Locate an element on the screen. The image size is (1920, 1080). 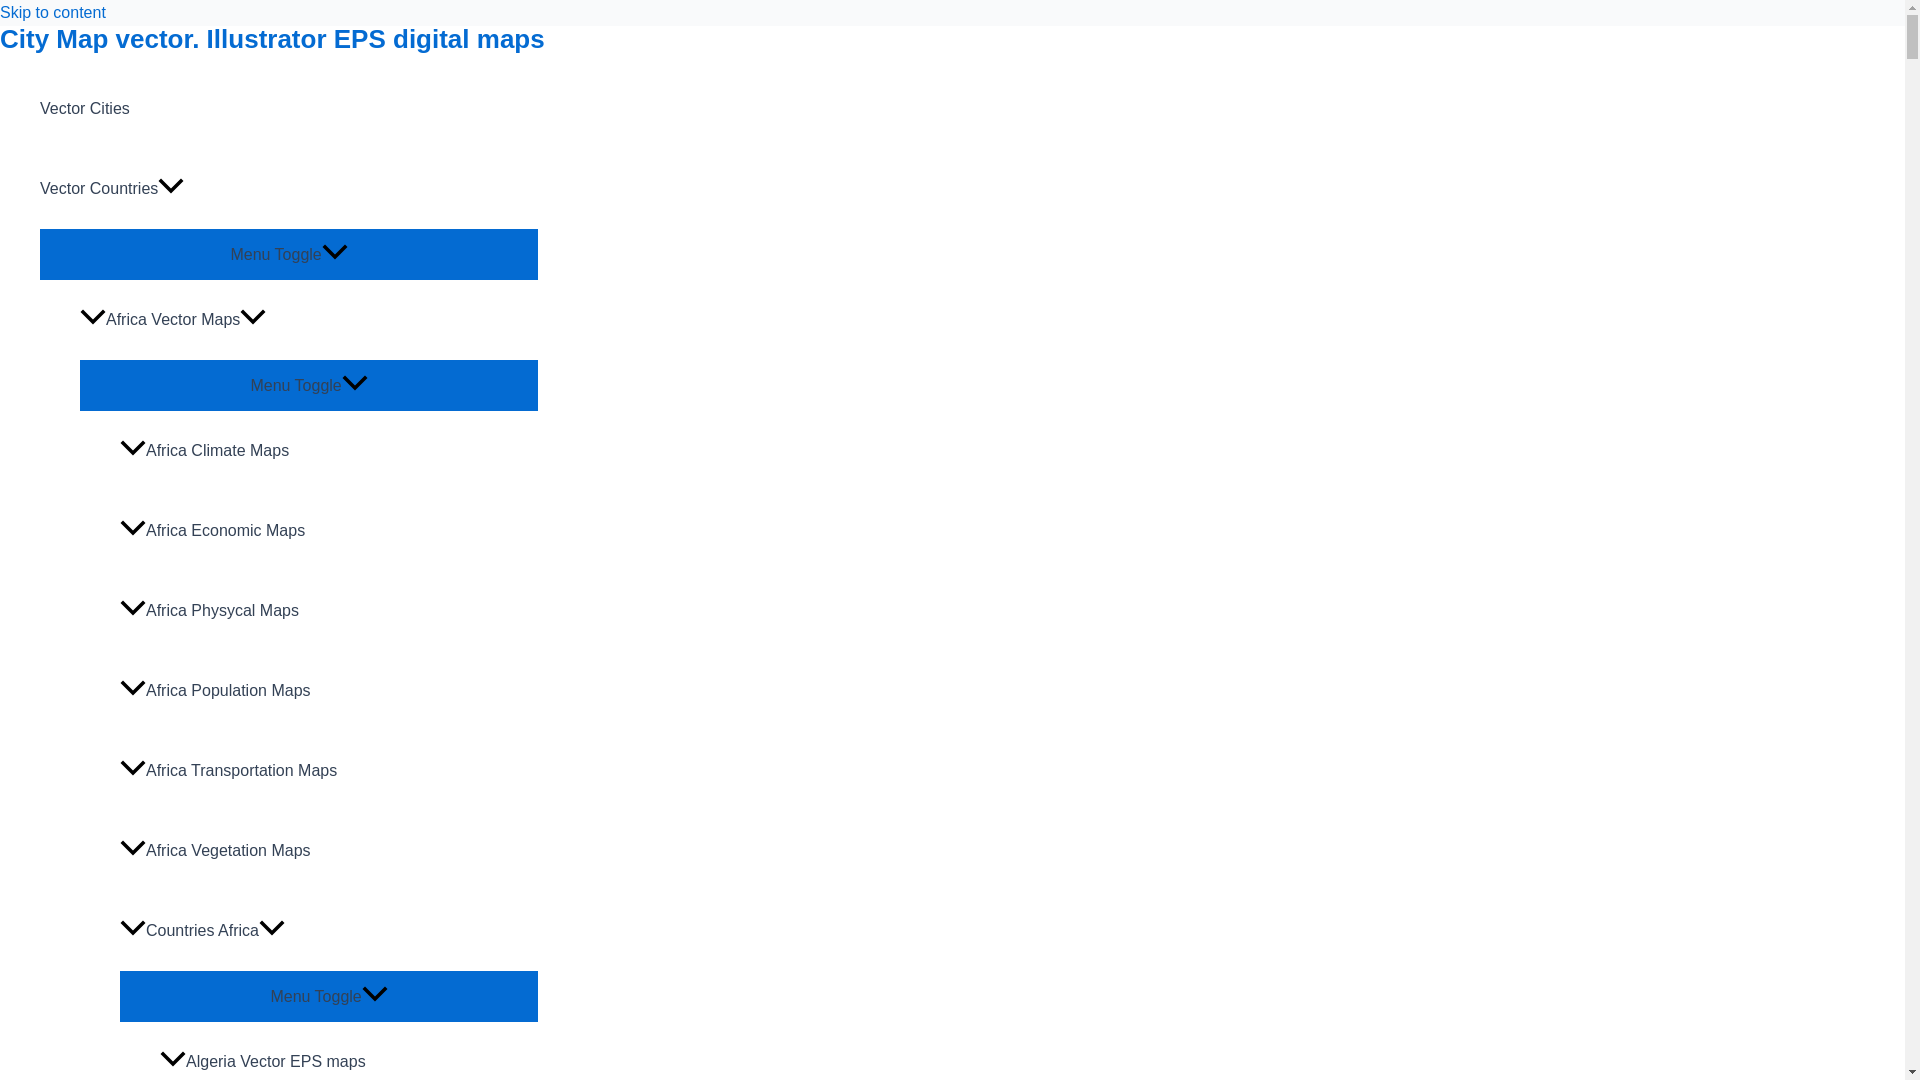
Menu Toggle is located at coordinates (288, 252).